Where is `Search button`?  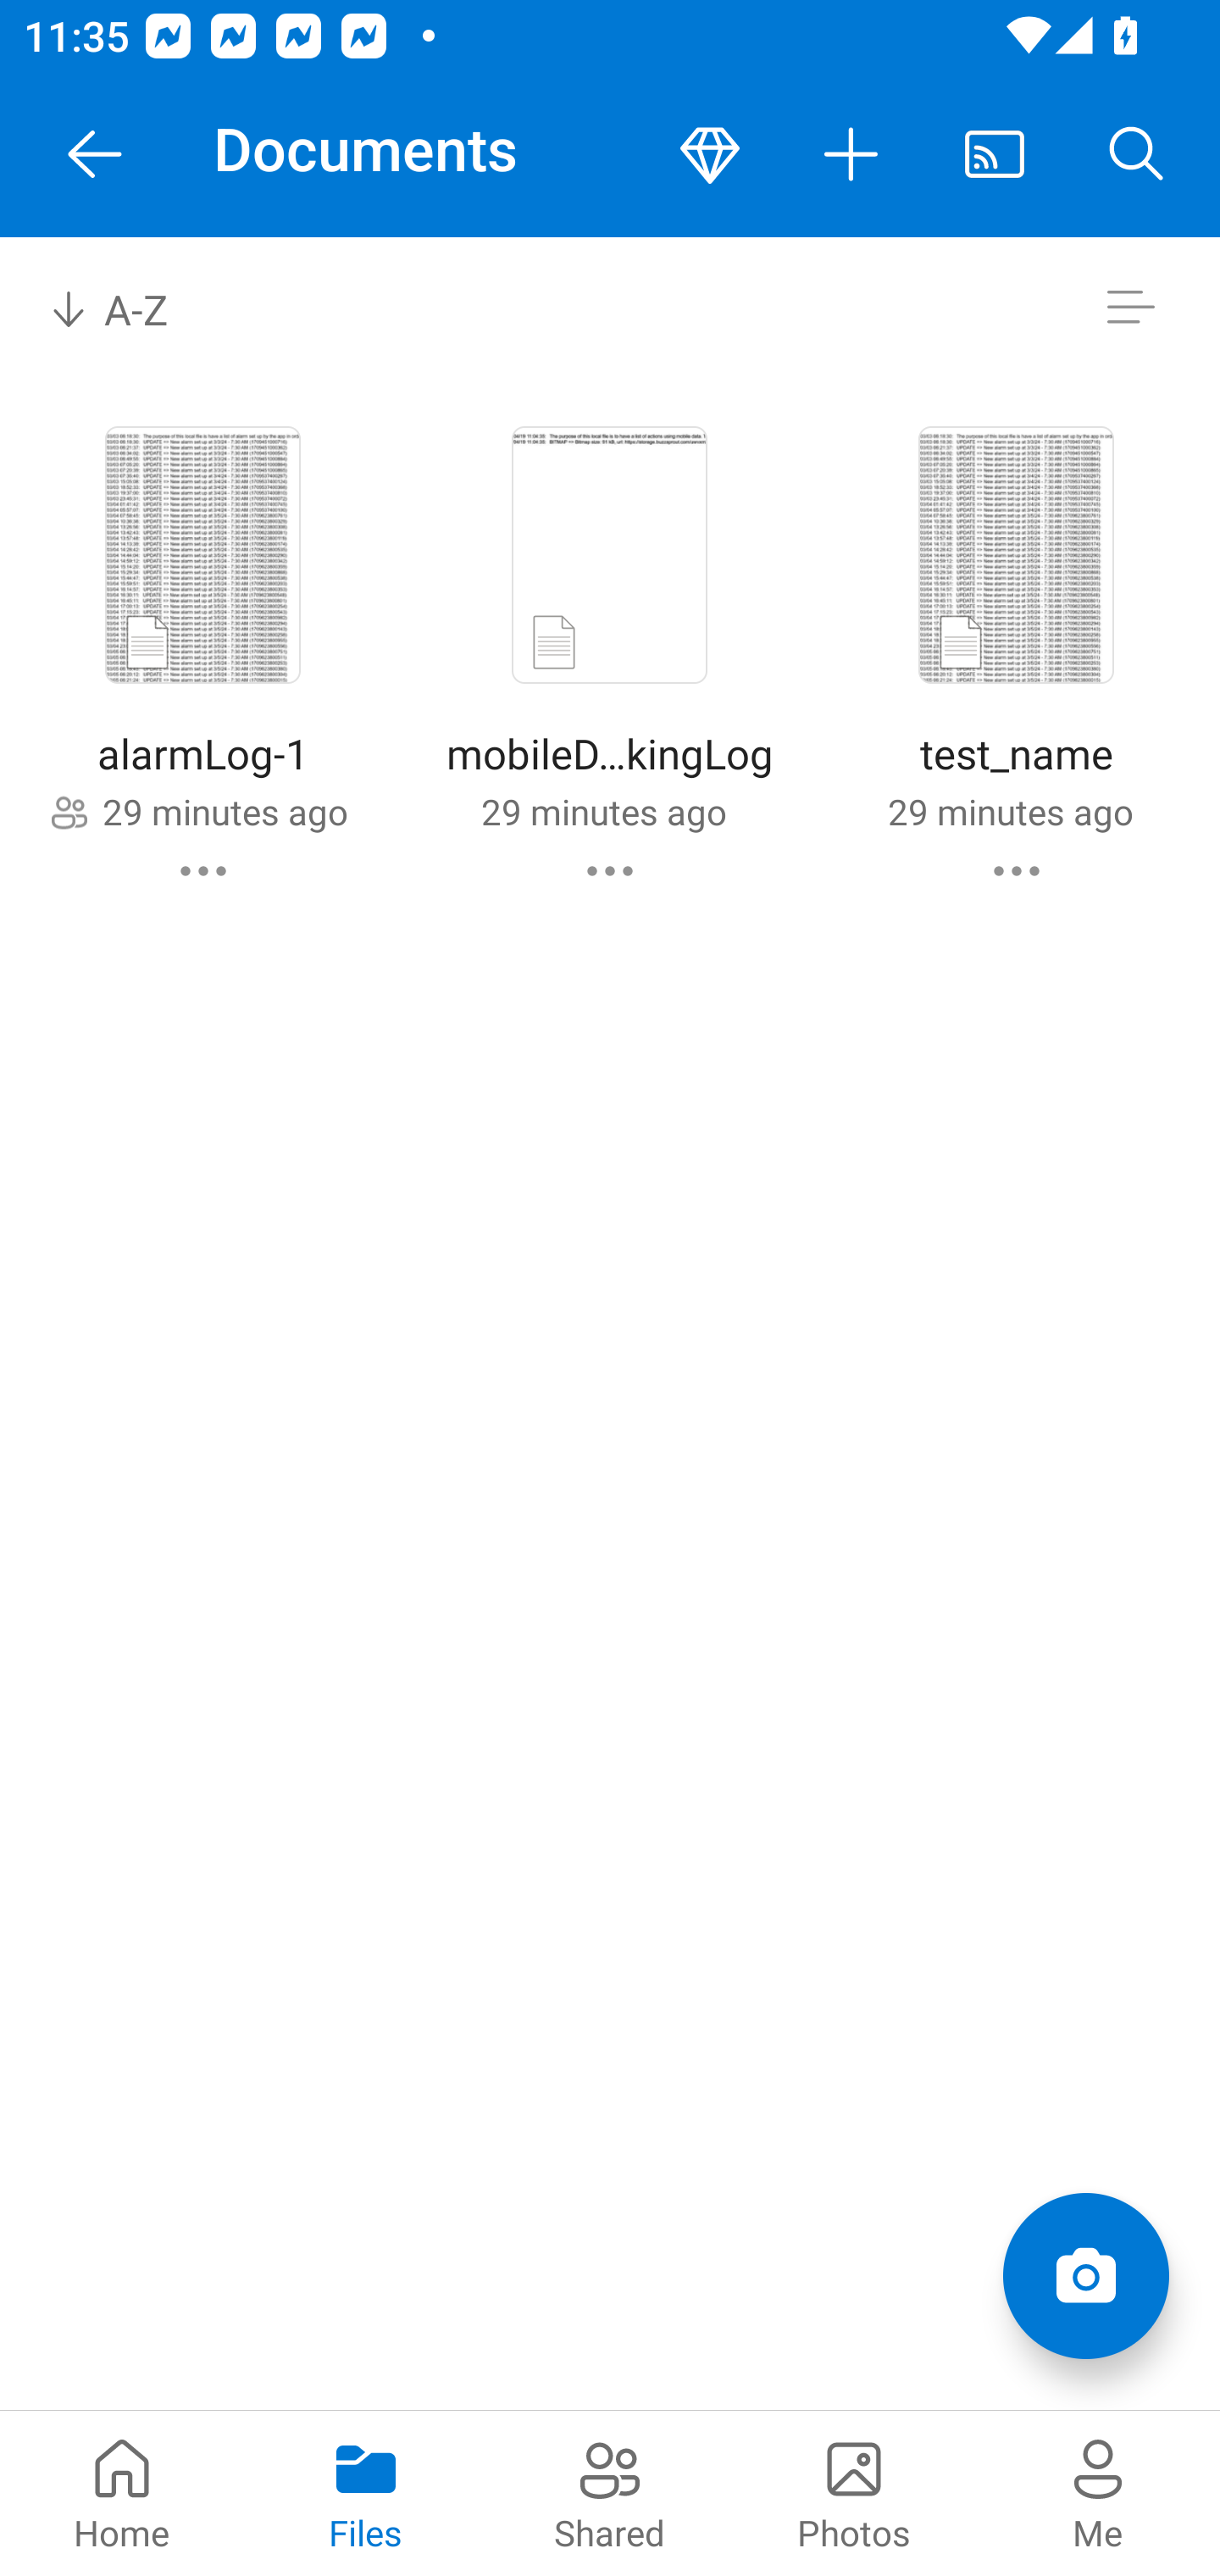
Search button is located at coordinates (1137, 154).